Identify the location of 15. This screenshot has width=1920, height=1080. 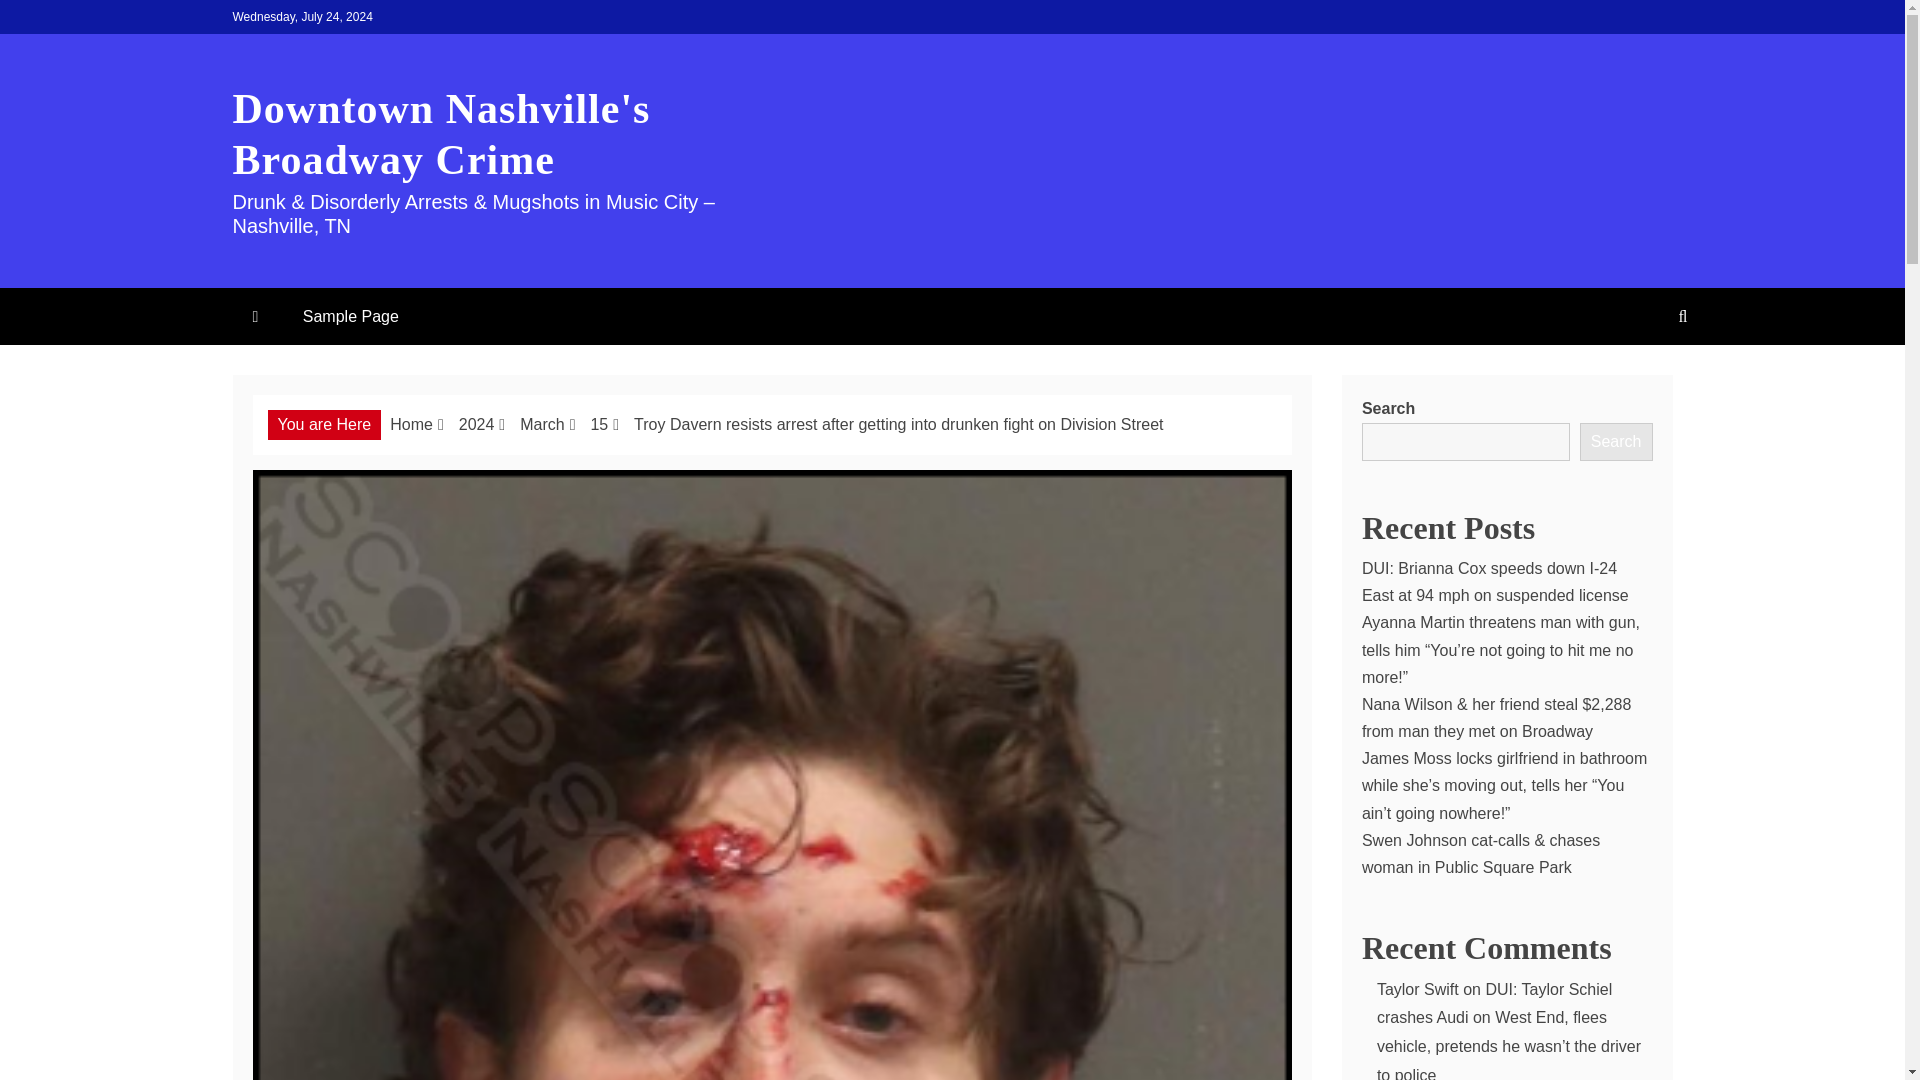
(598, 424).